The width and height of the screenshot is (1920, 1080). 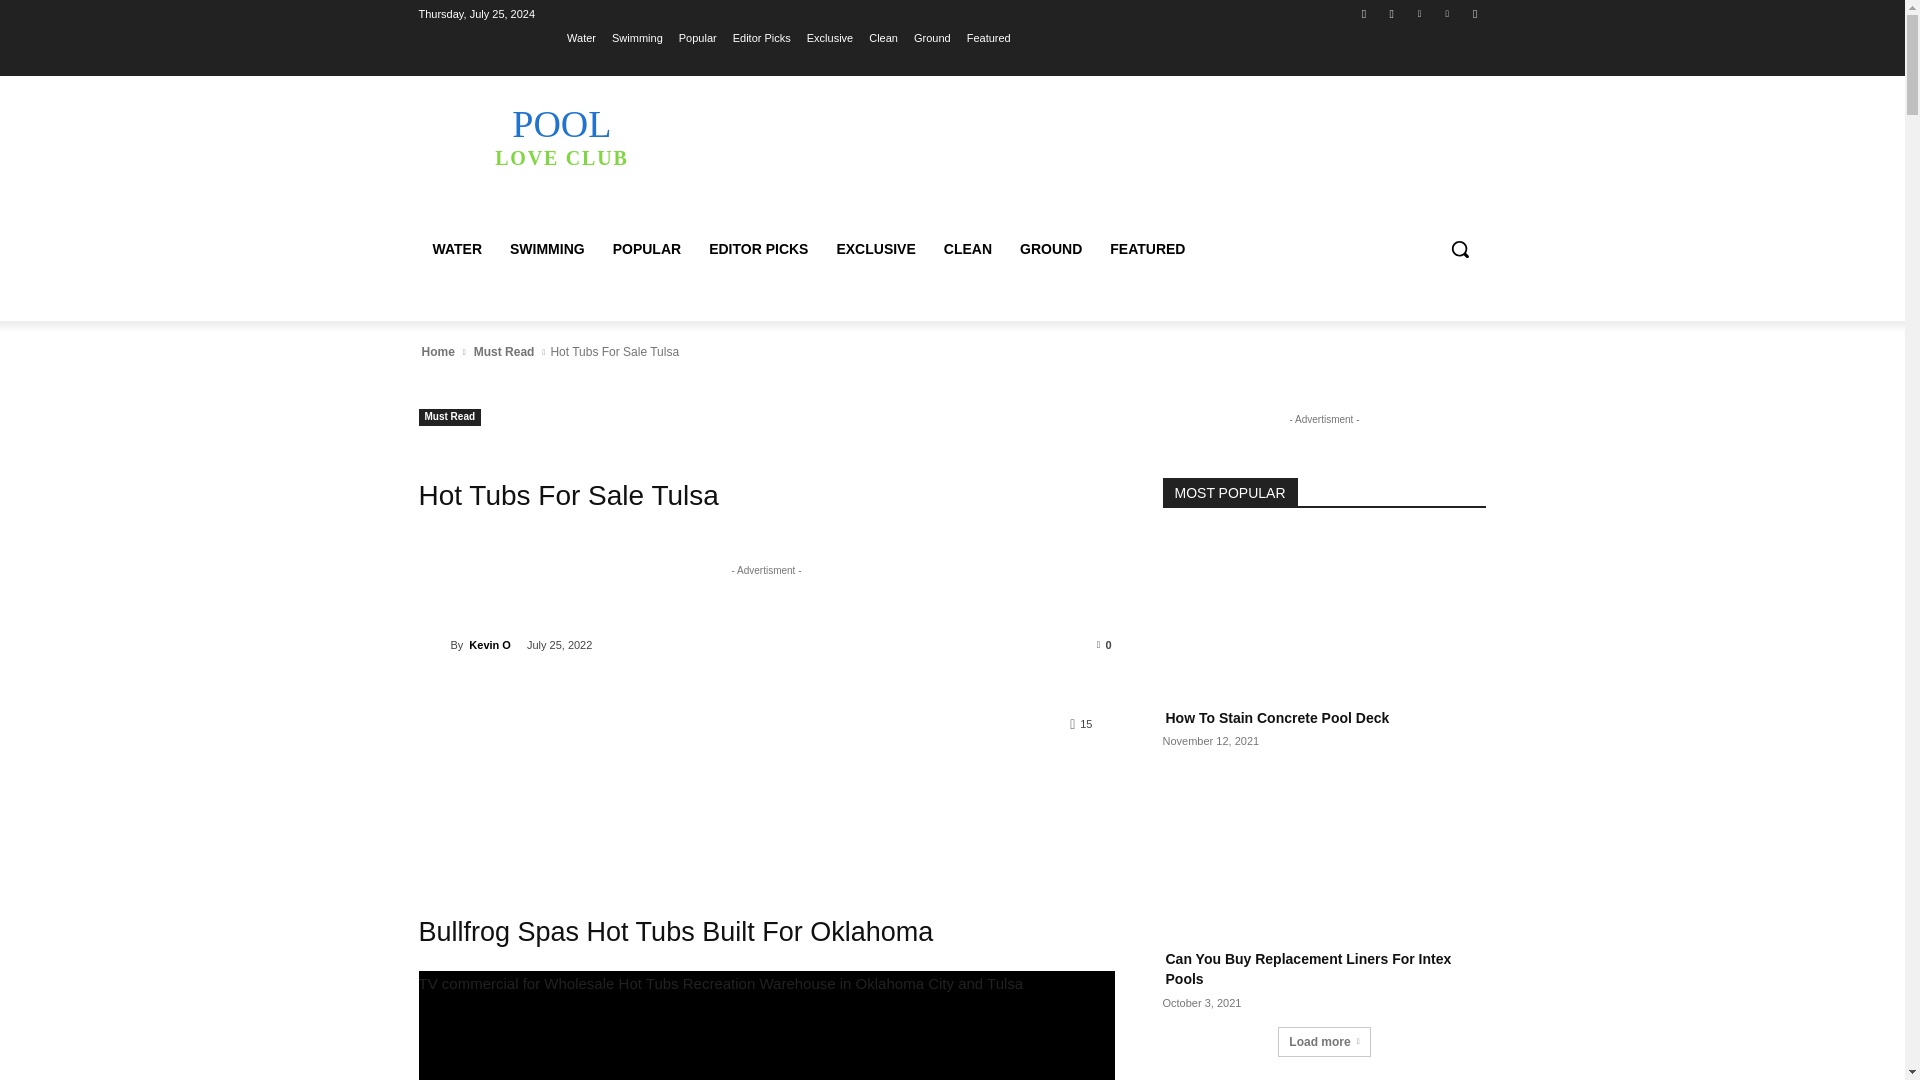 What do you see at coordinates (1474, 13) in the screenshot?
I see `Kevin O` at bounding box center [1474, 13].